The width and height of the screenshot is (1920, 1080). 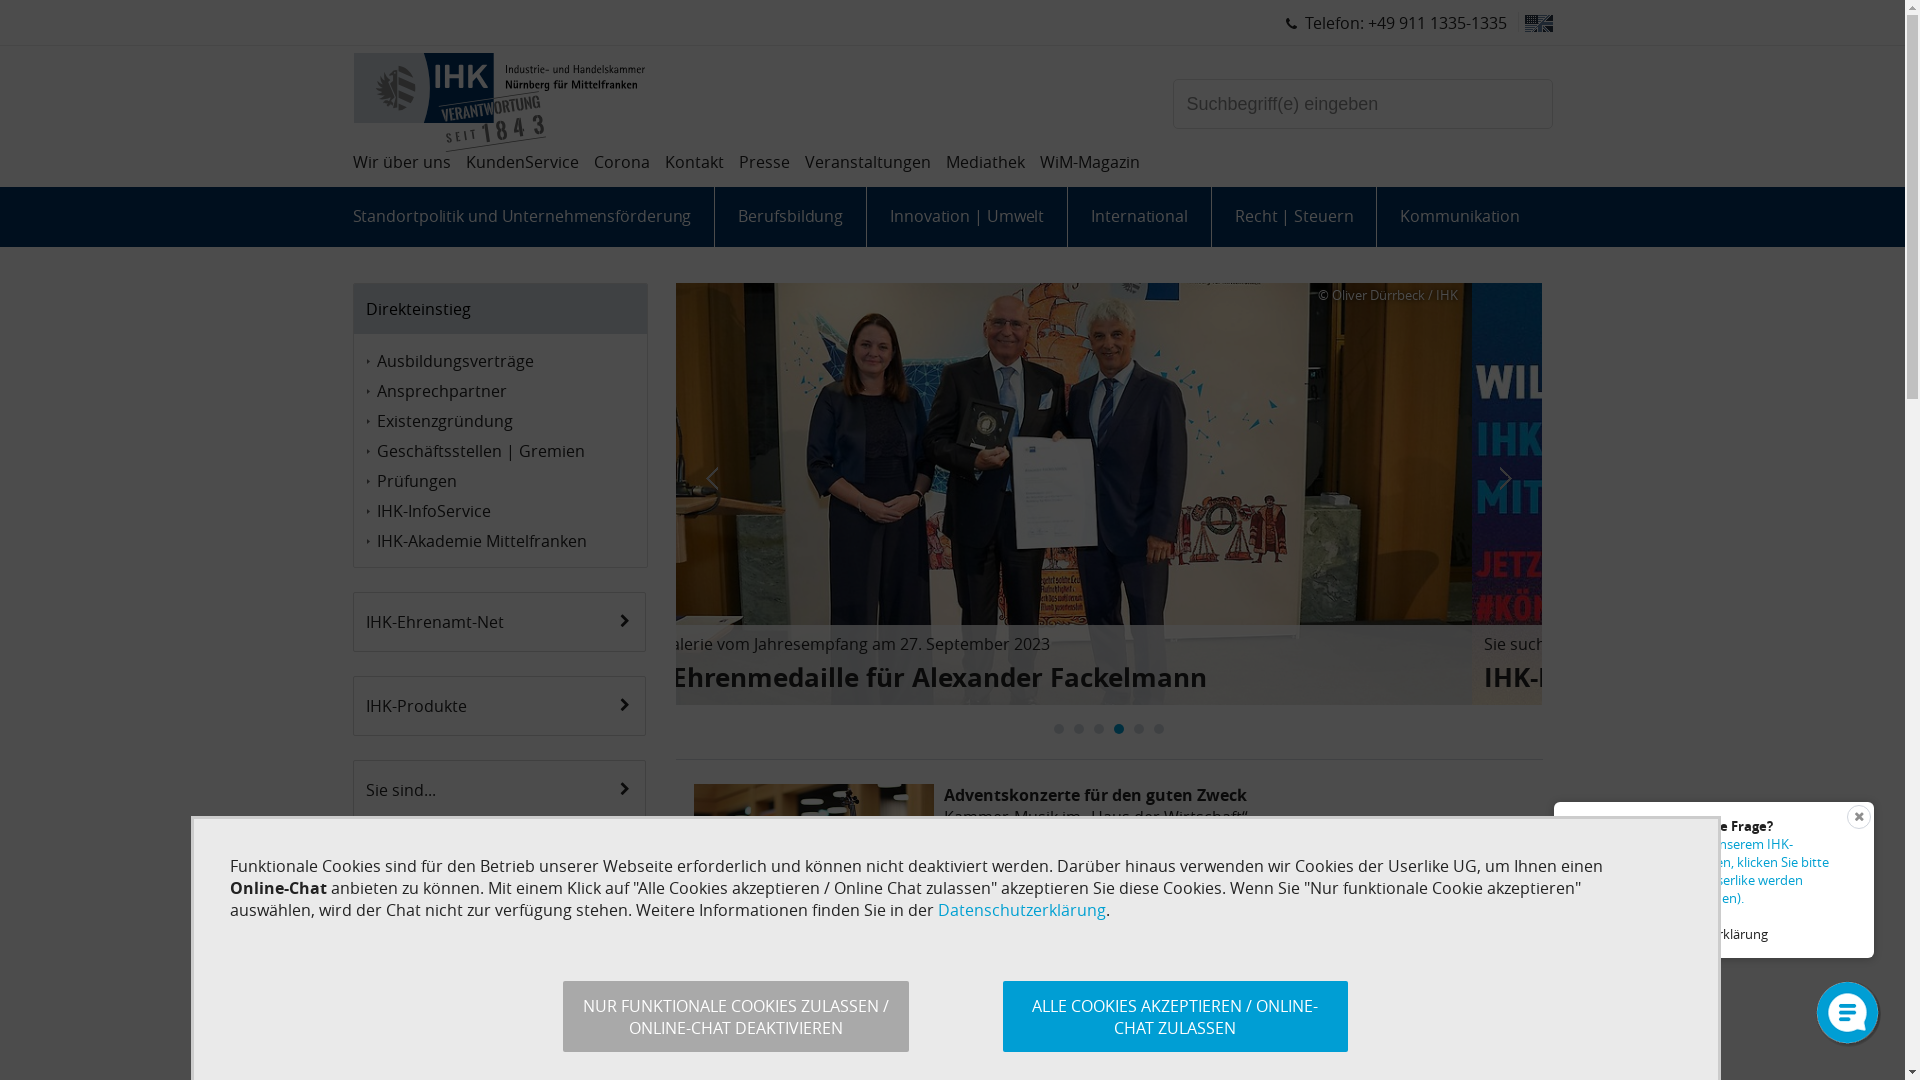 What do you see at coordinates (506, 511) in the screenshot?
I see `IHK-InfoService` at bounding box center [506, 511].